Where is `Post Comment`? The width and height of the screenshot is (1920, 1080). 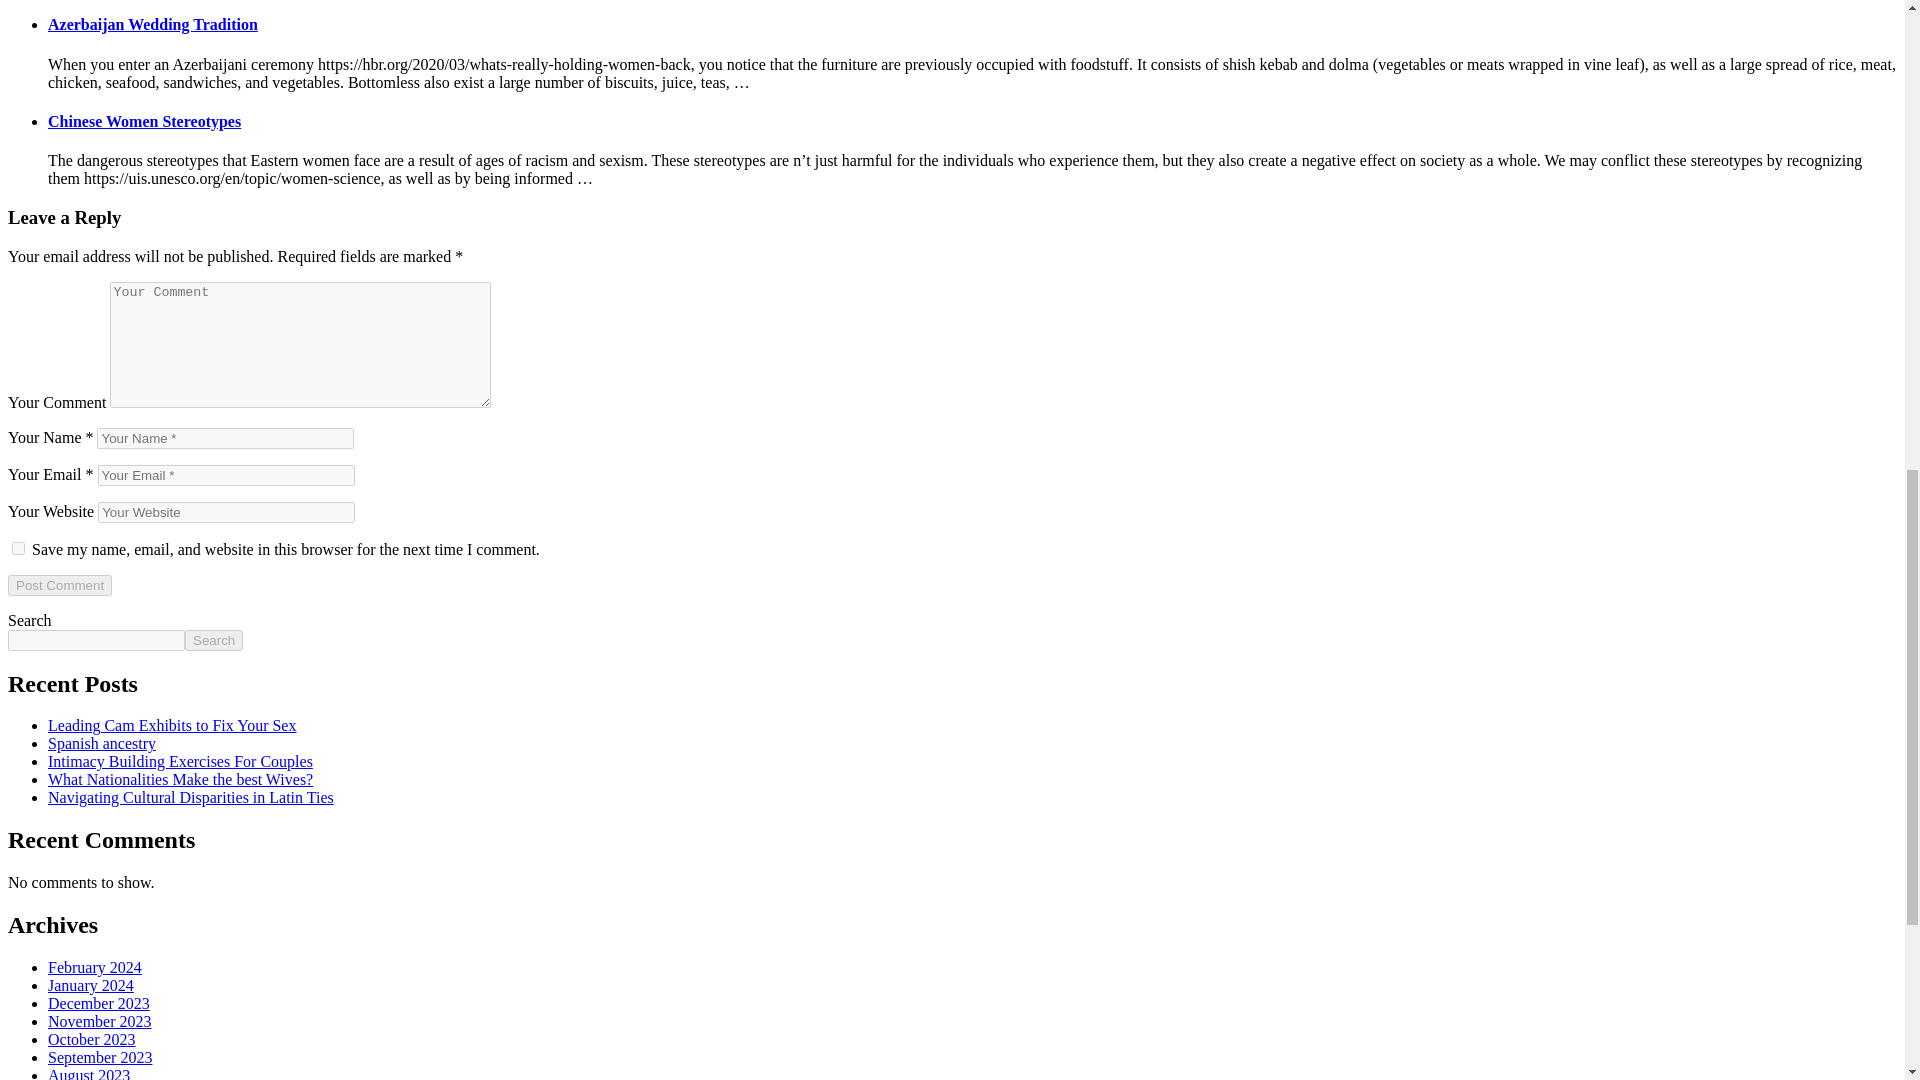 Post Comment is located at coordinates (59, 585).